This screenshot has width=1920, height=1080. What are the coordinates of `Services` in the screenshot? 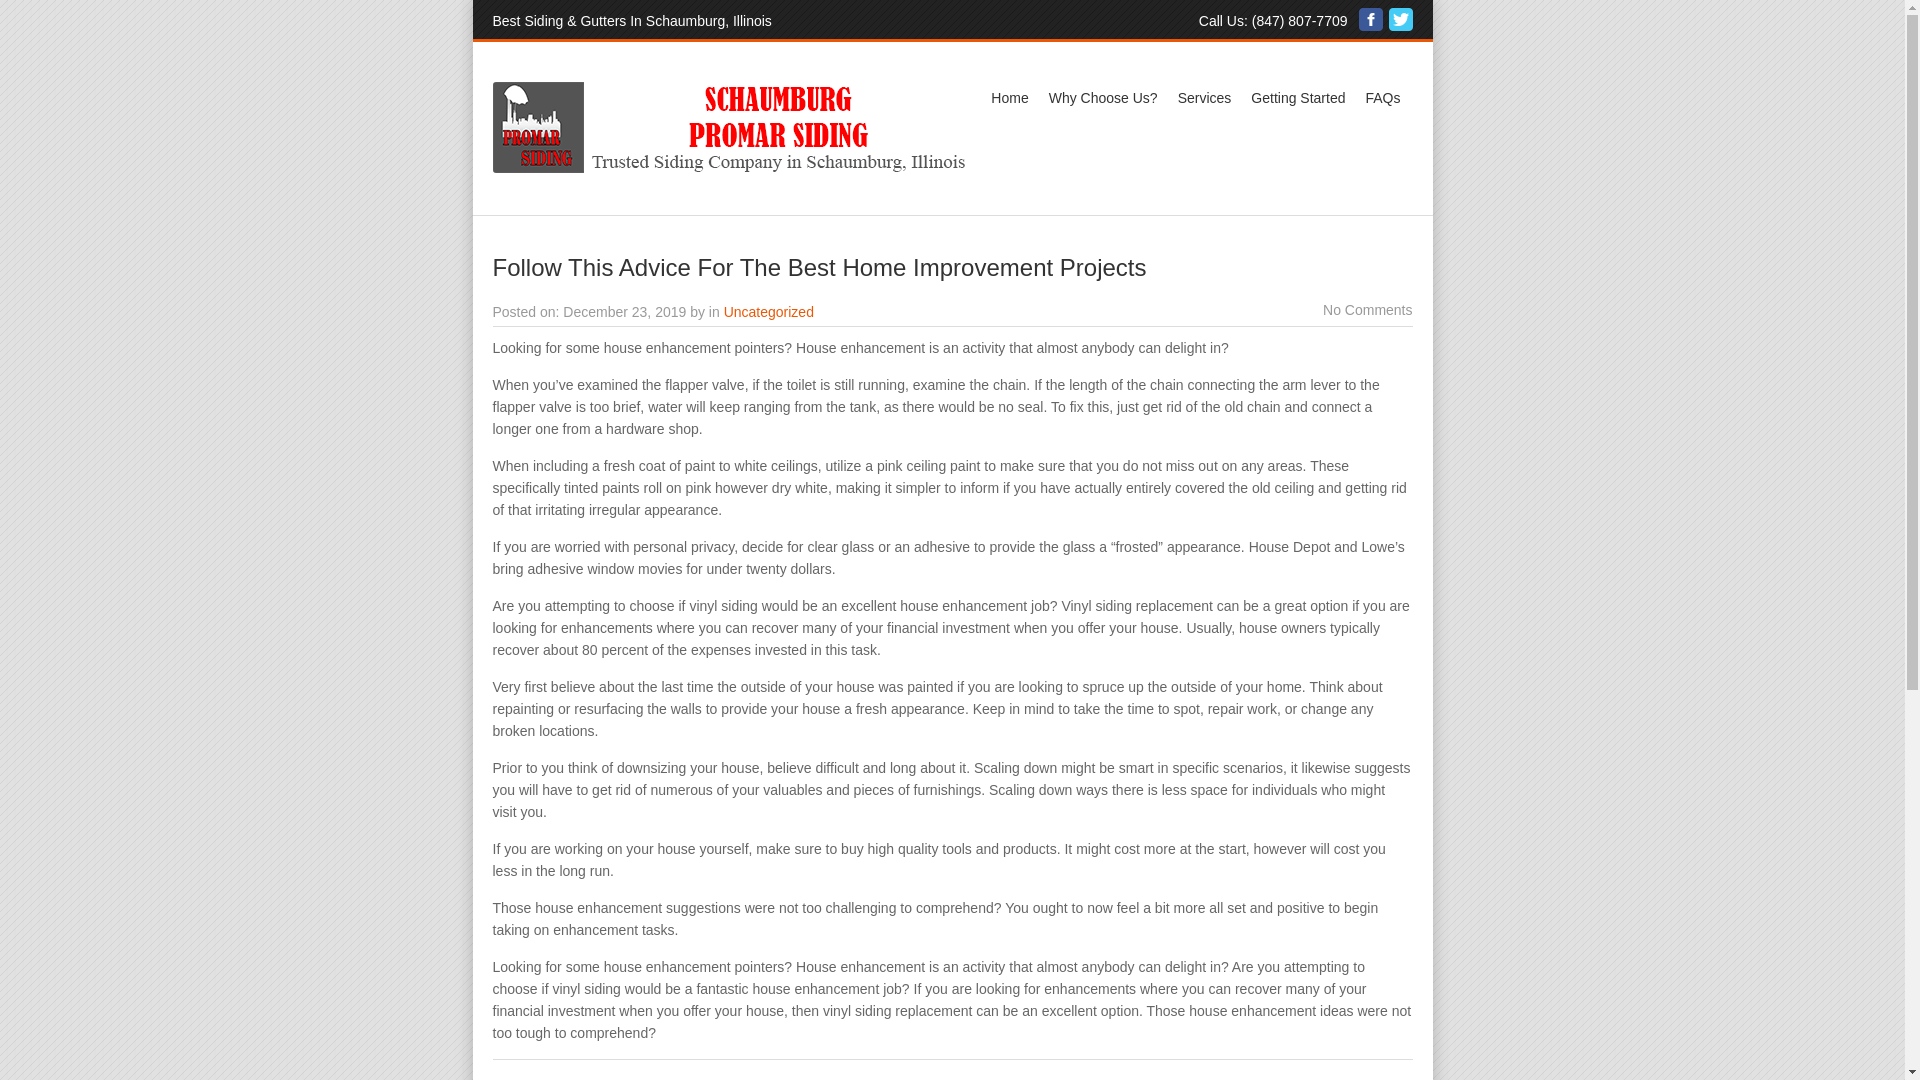 It's located at (1204, 98).